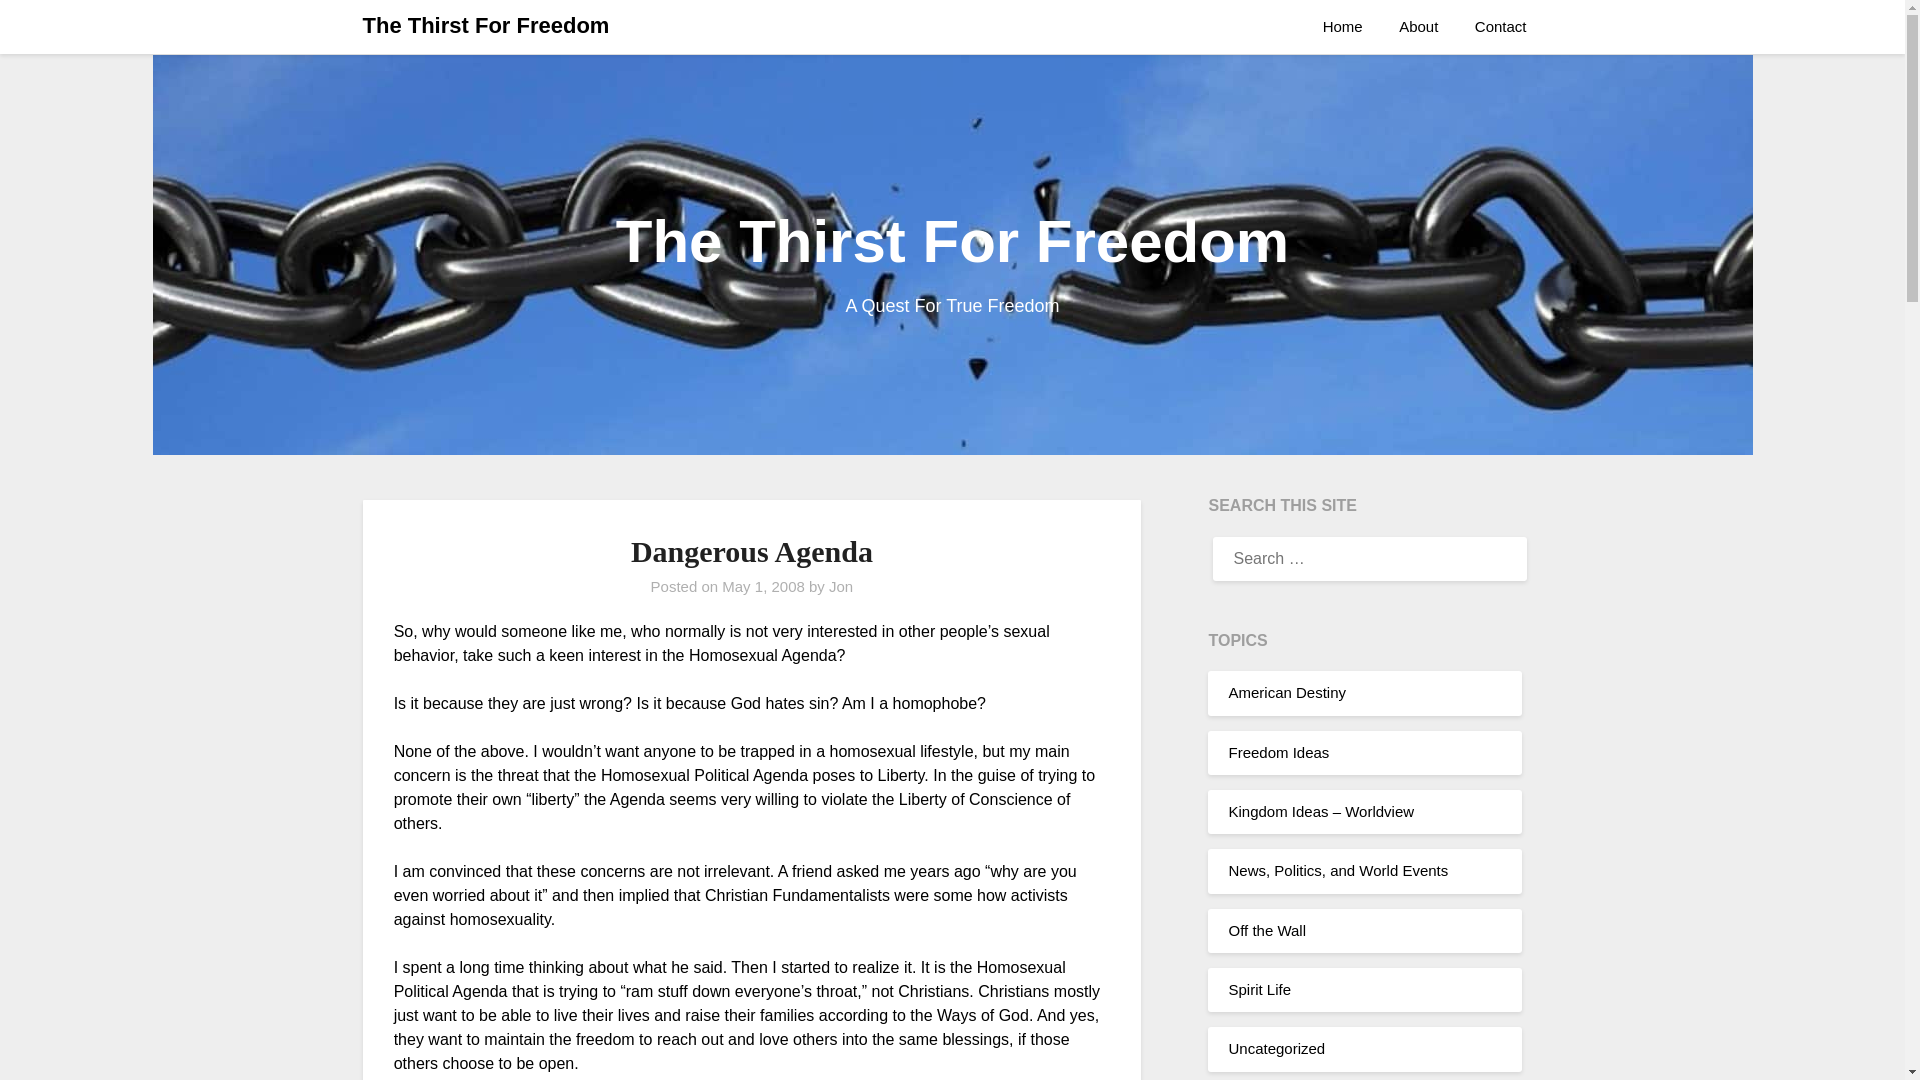  I want to click on Contact, so click(1501, 27).